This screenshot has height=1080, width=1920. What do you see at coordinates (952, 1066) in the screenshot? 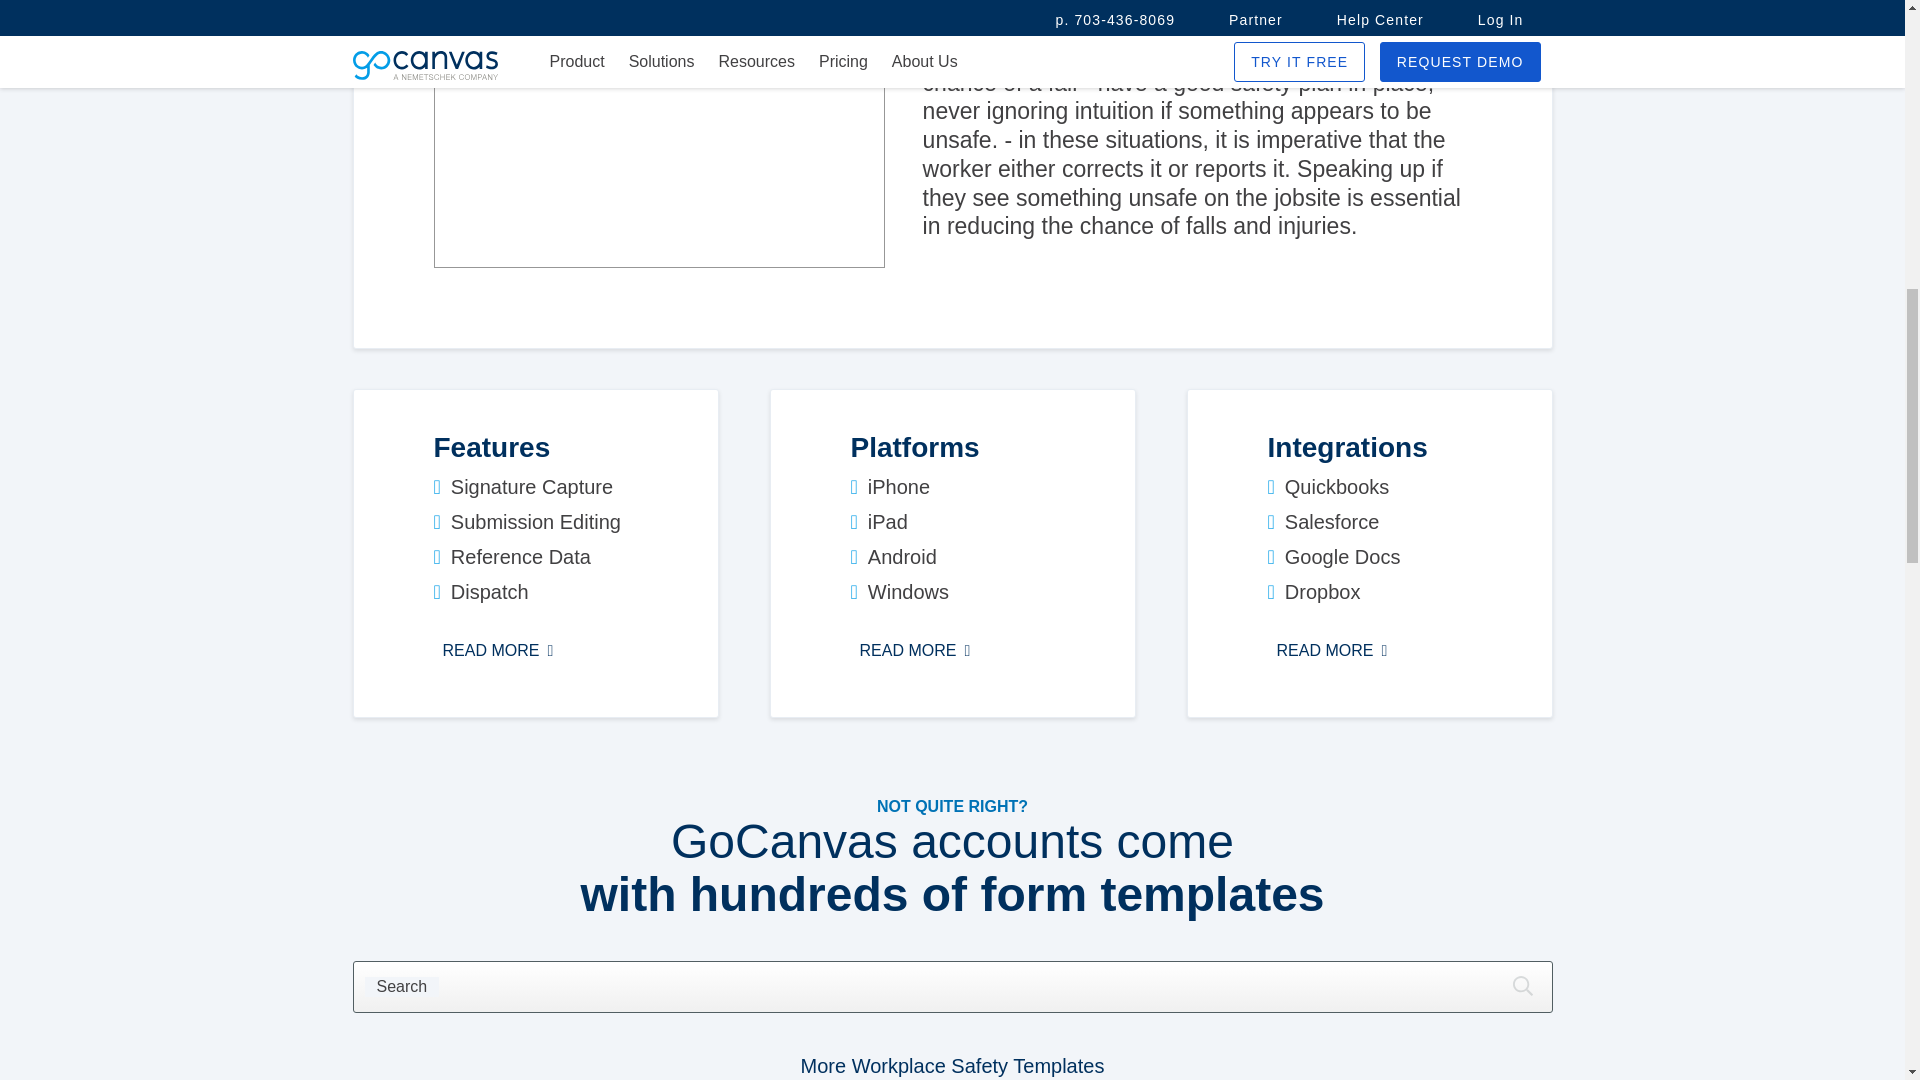
I see `More Workplace Safety Templates` at bounding box center [952, 1066].